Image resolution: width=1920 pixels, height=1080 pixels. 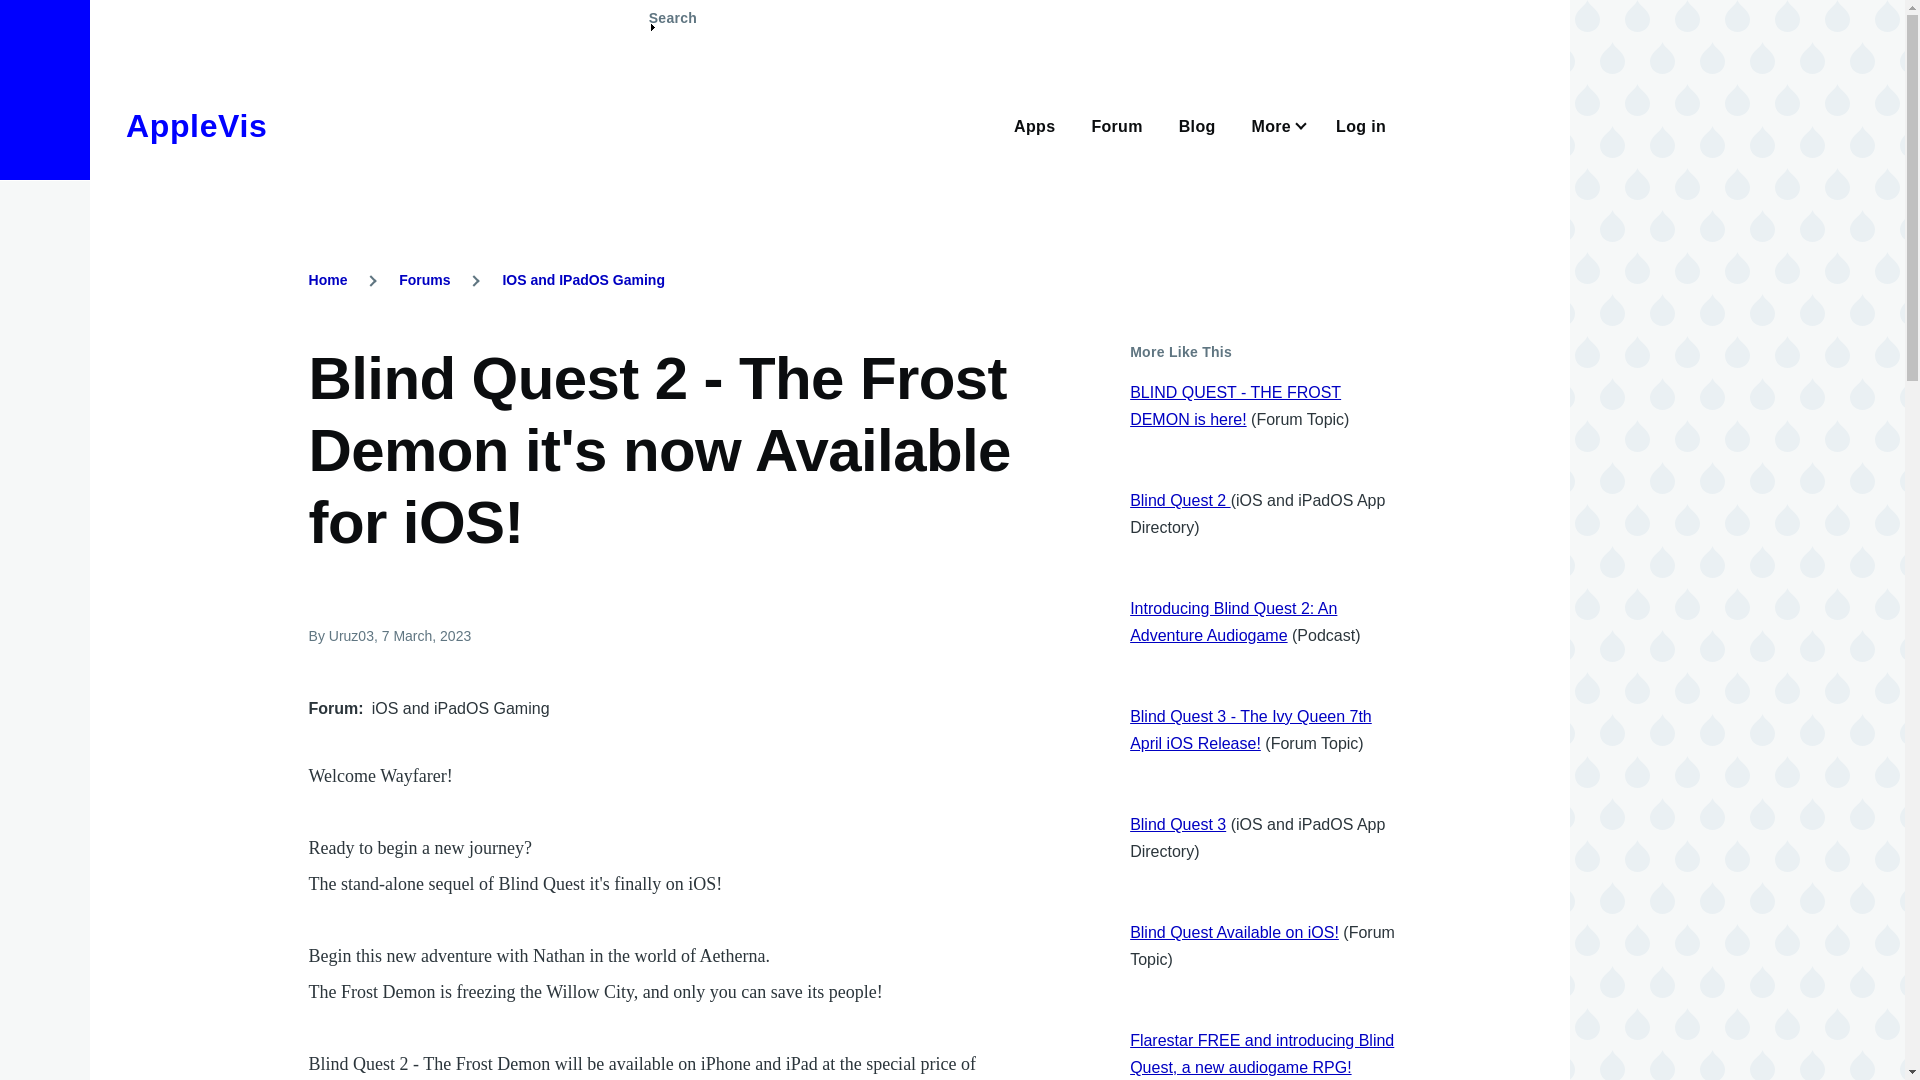 What do you see at coordinates (785, 9) in the screenshot?
I see `Skip to main content` at bounding box center [785, 9].